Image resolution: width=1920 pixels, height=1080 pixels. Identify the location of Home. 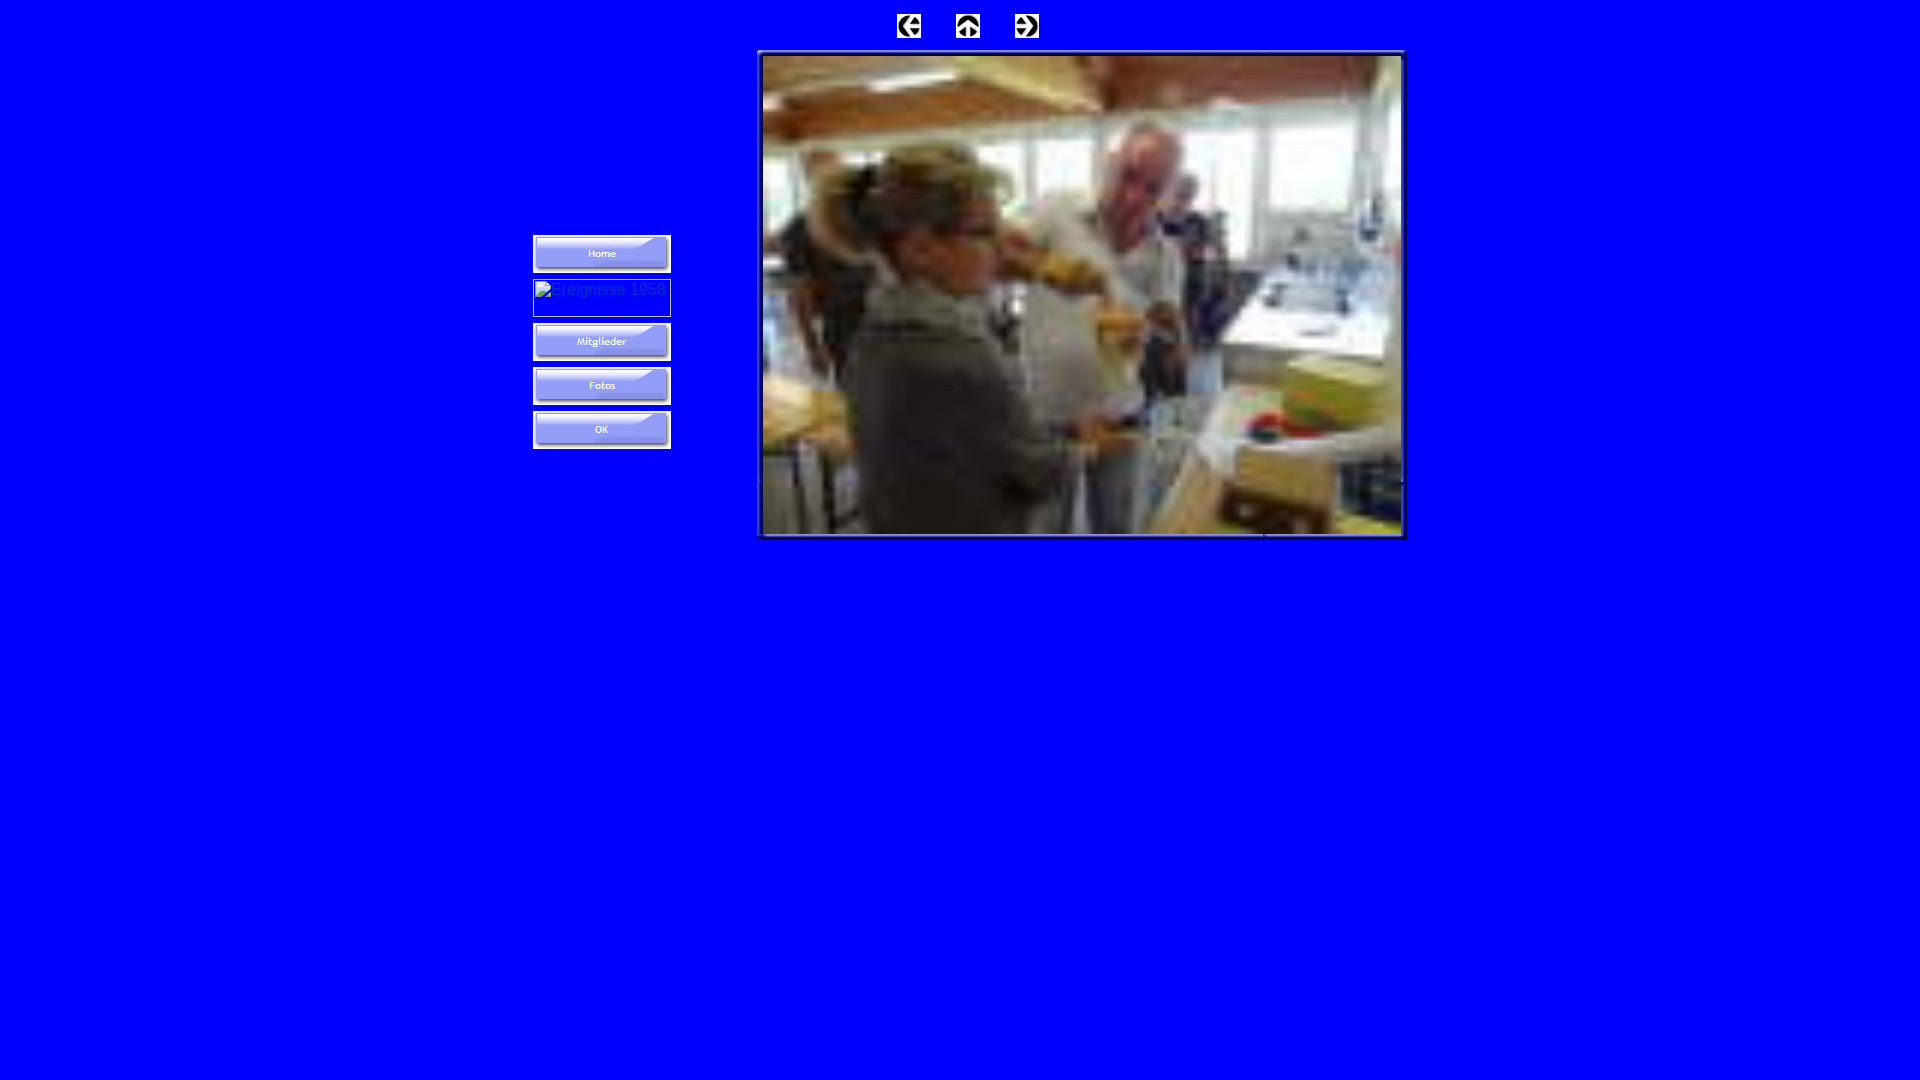
(602, 254).